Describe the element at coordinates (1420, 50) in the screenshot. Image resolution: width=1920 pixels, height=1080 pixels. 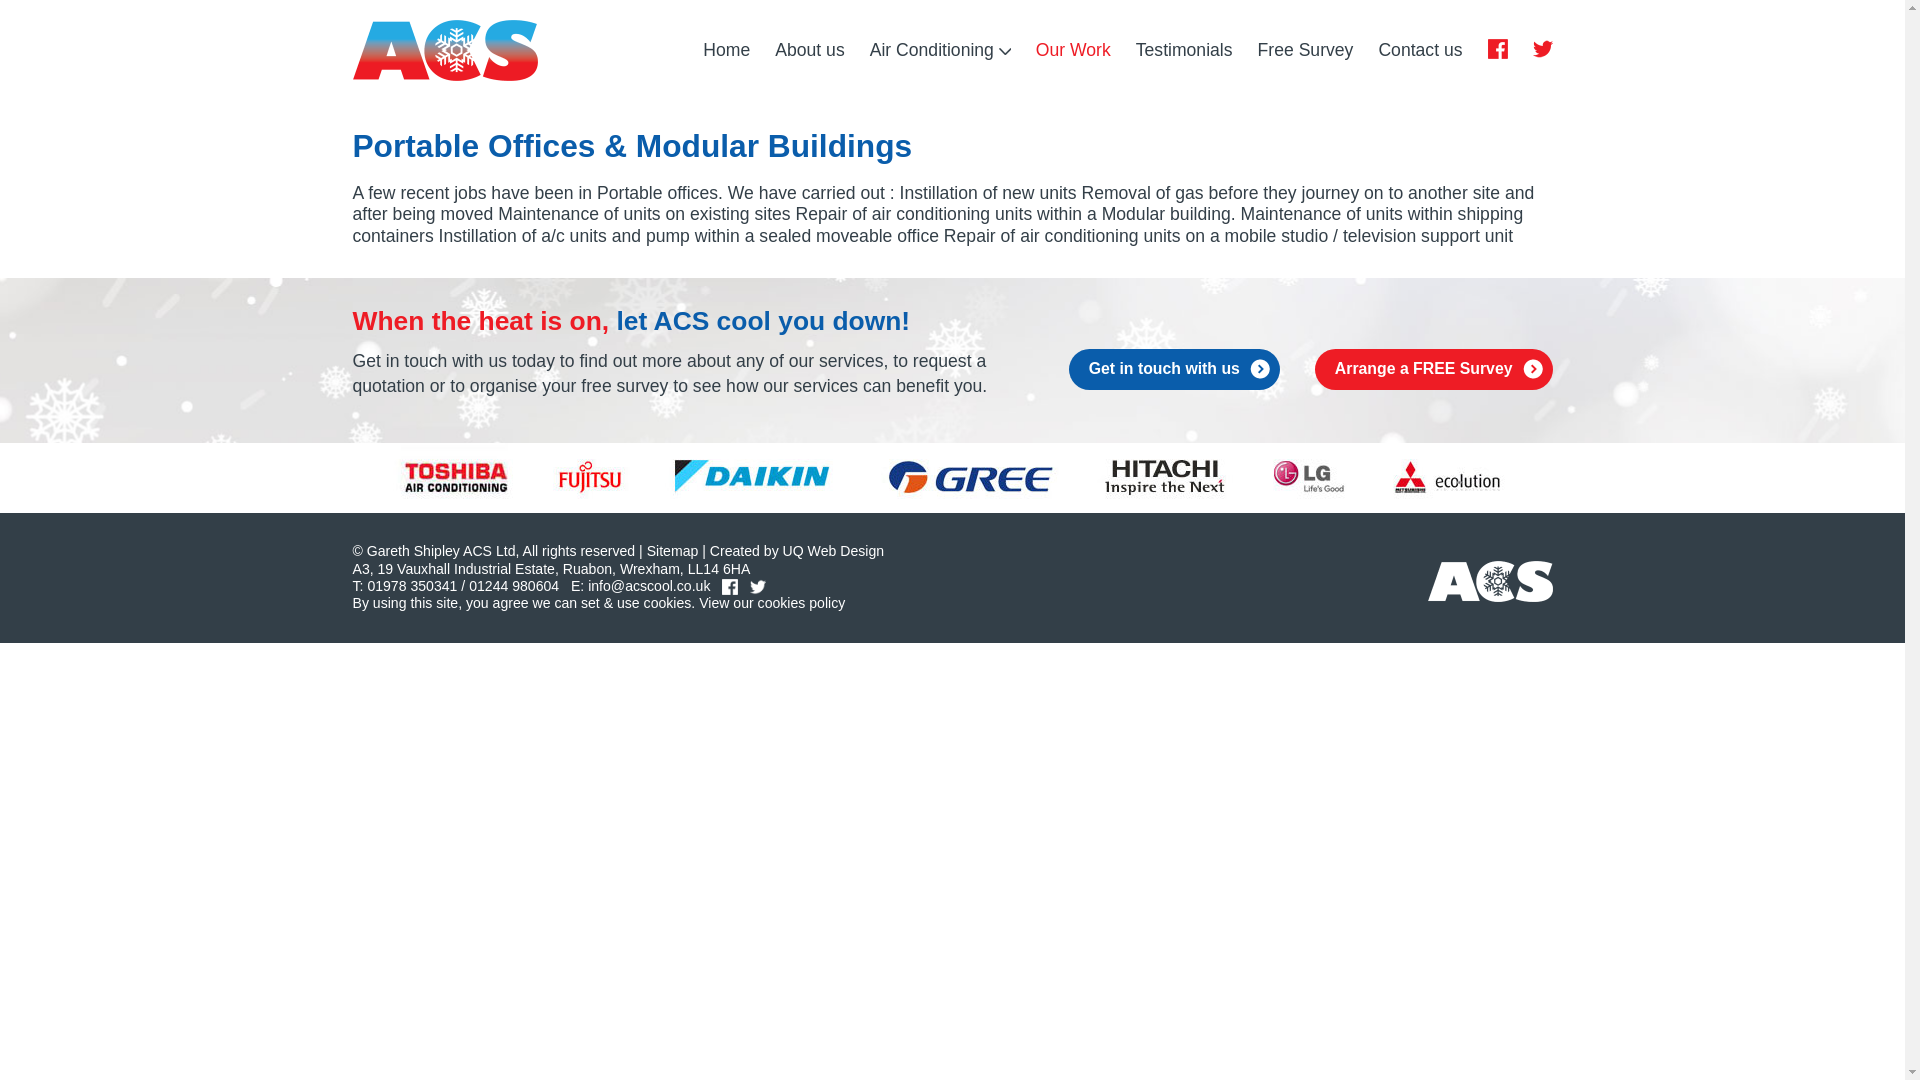
I see `Contact us` at that location.